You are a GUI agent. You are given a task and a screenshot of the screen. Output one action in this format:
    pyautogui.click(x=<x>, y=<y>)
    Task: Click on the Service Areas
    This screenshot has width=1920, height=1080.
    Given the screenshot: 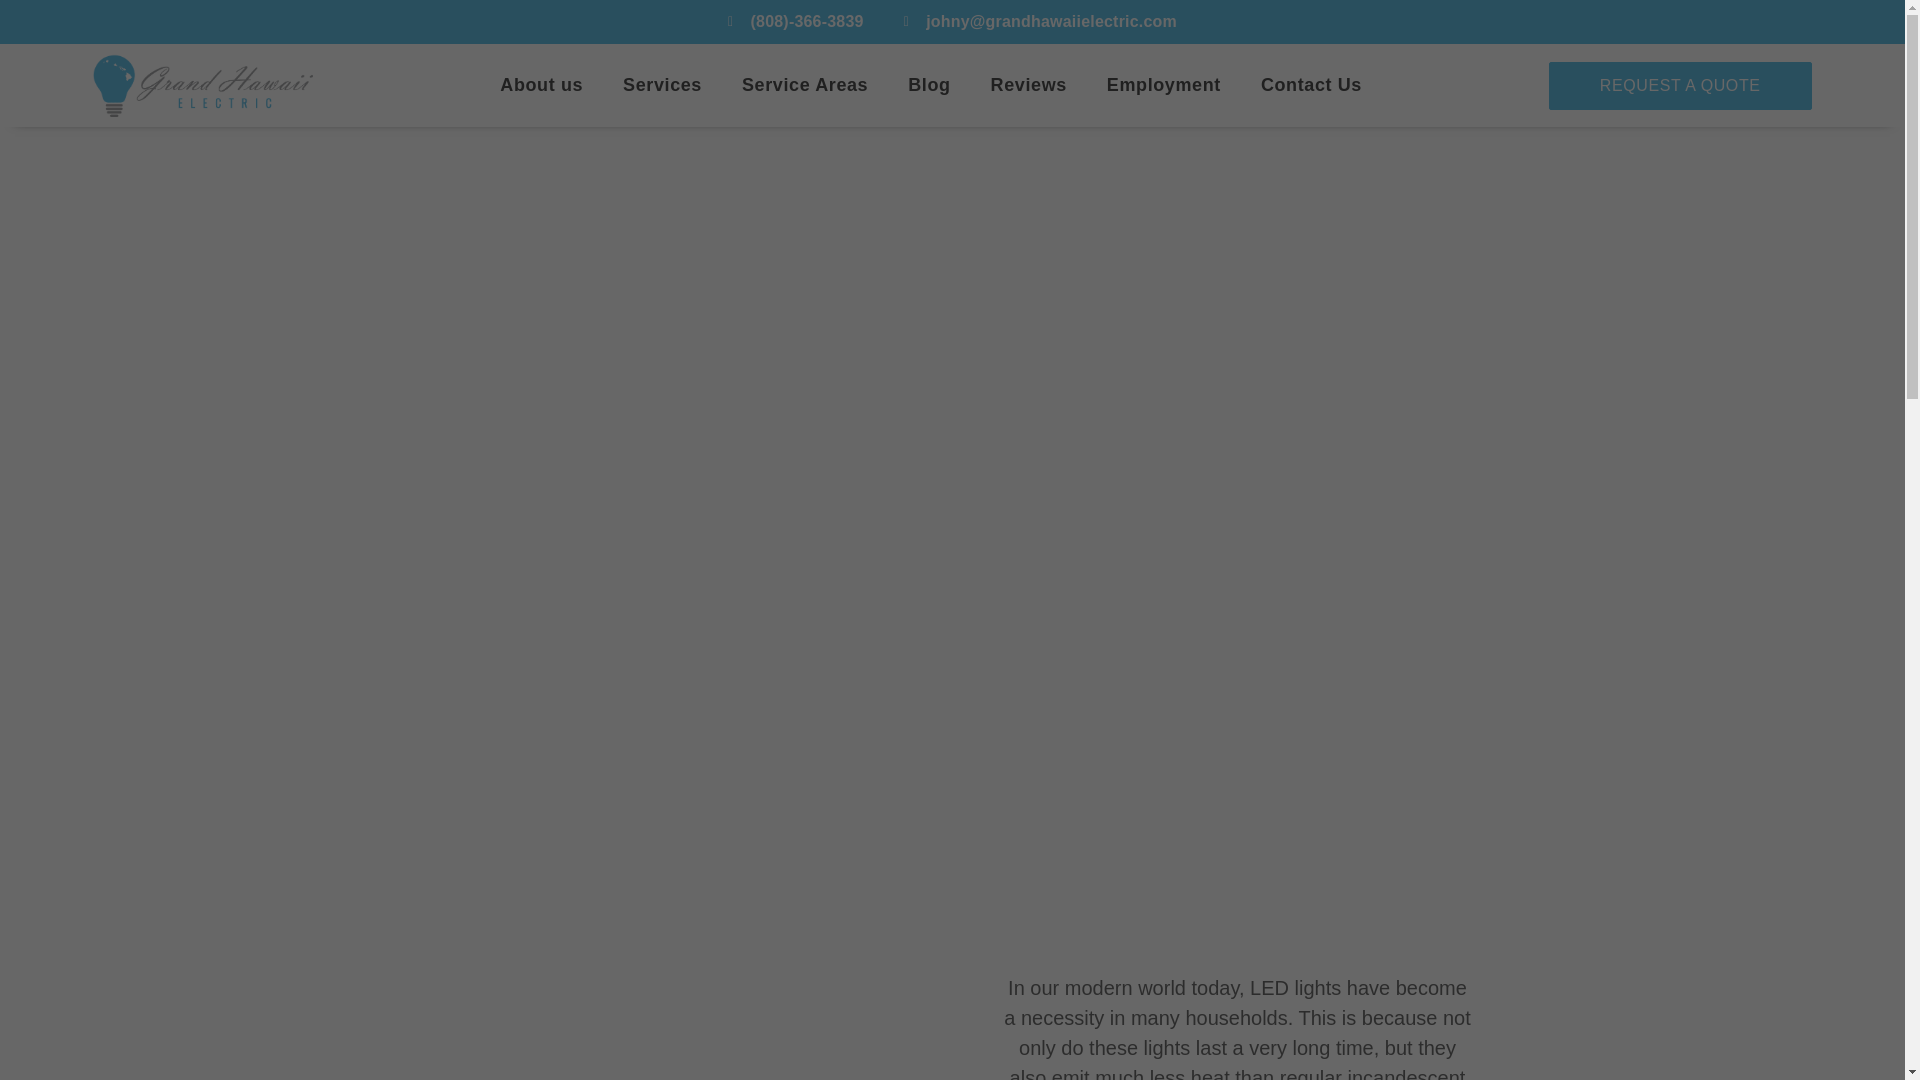 What is the action you would take?
    pyautogui.click(x=804, y=85)
    